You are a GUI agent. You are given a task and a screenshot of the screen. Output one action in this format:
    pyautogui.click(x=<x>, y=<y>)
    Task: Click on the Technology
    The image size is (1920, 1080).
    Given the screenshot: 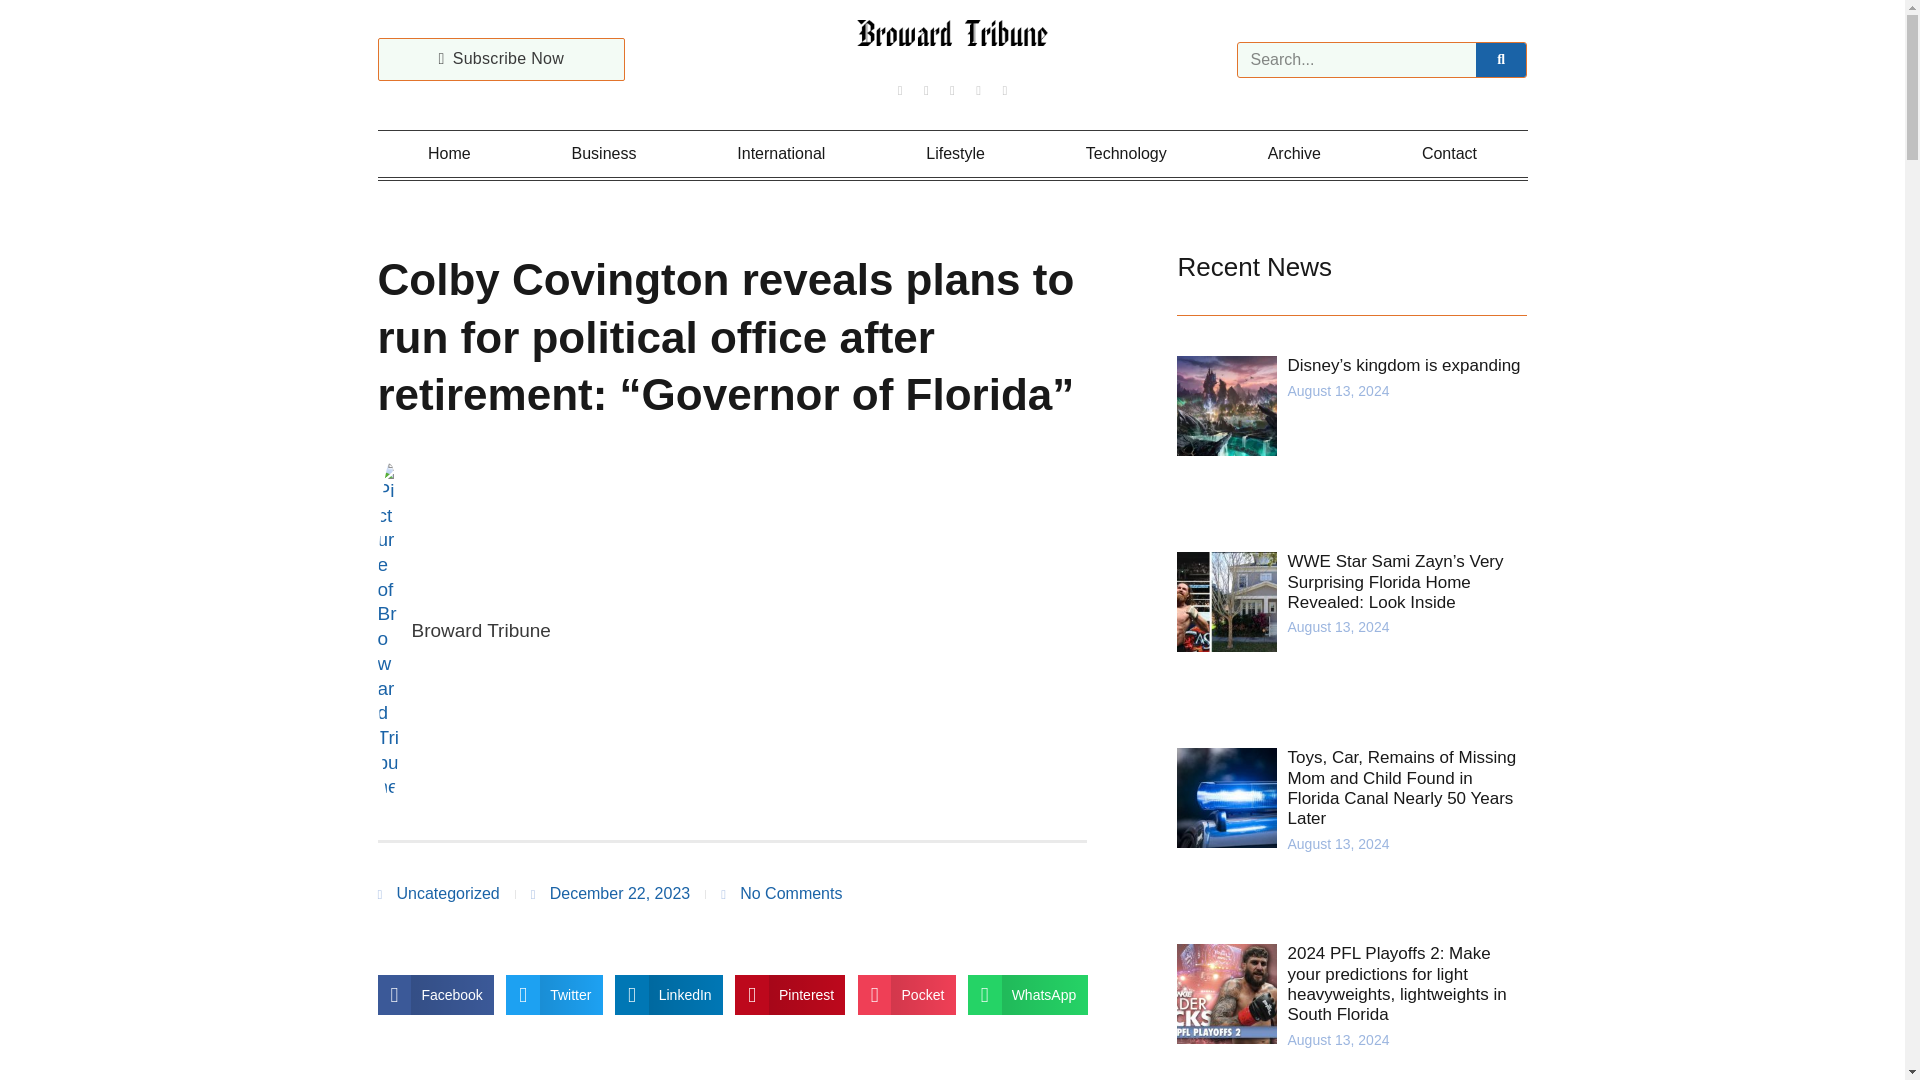 What is the action you would take?
    pyautogui.click(x=1126, y=154)
    